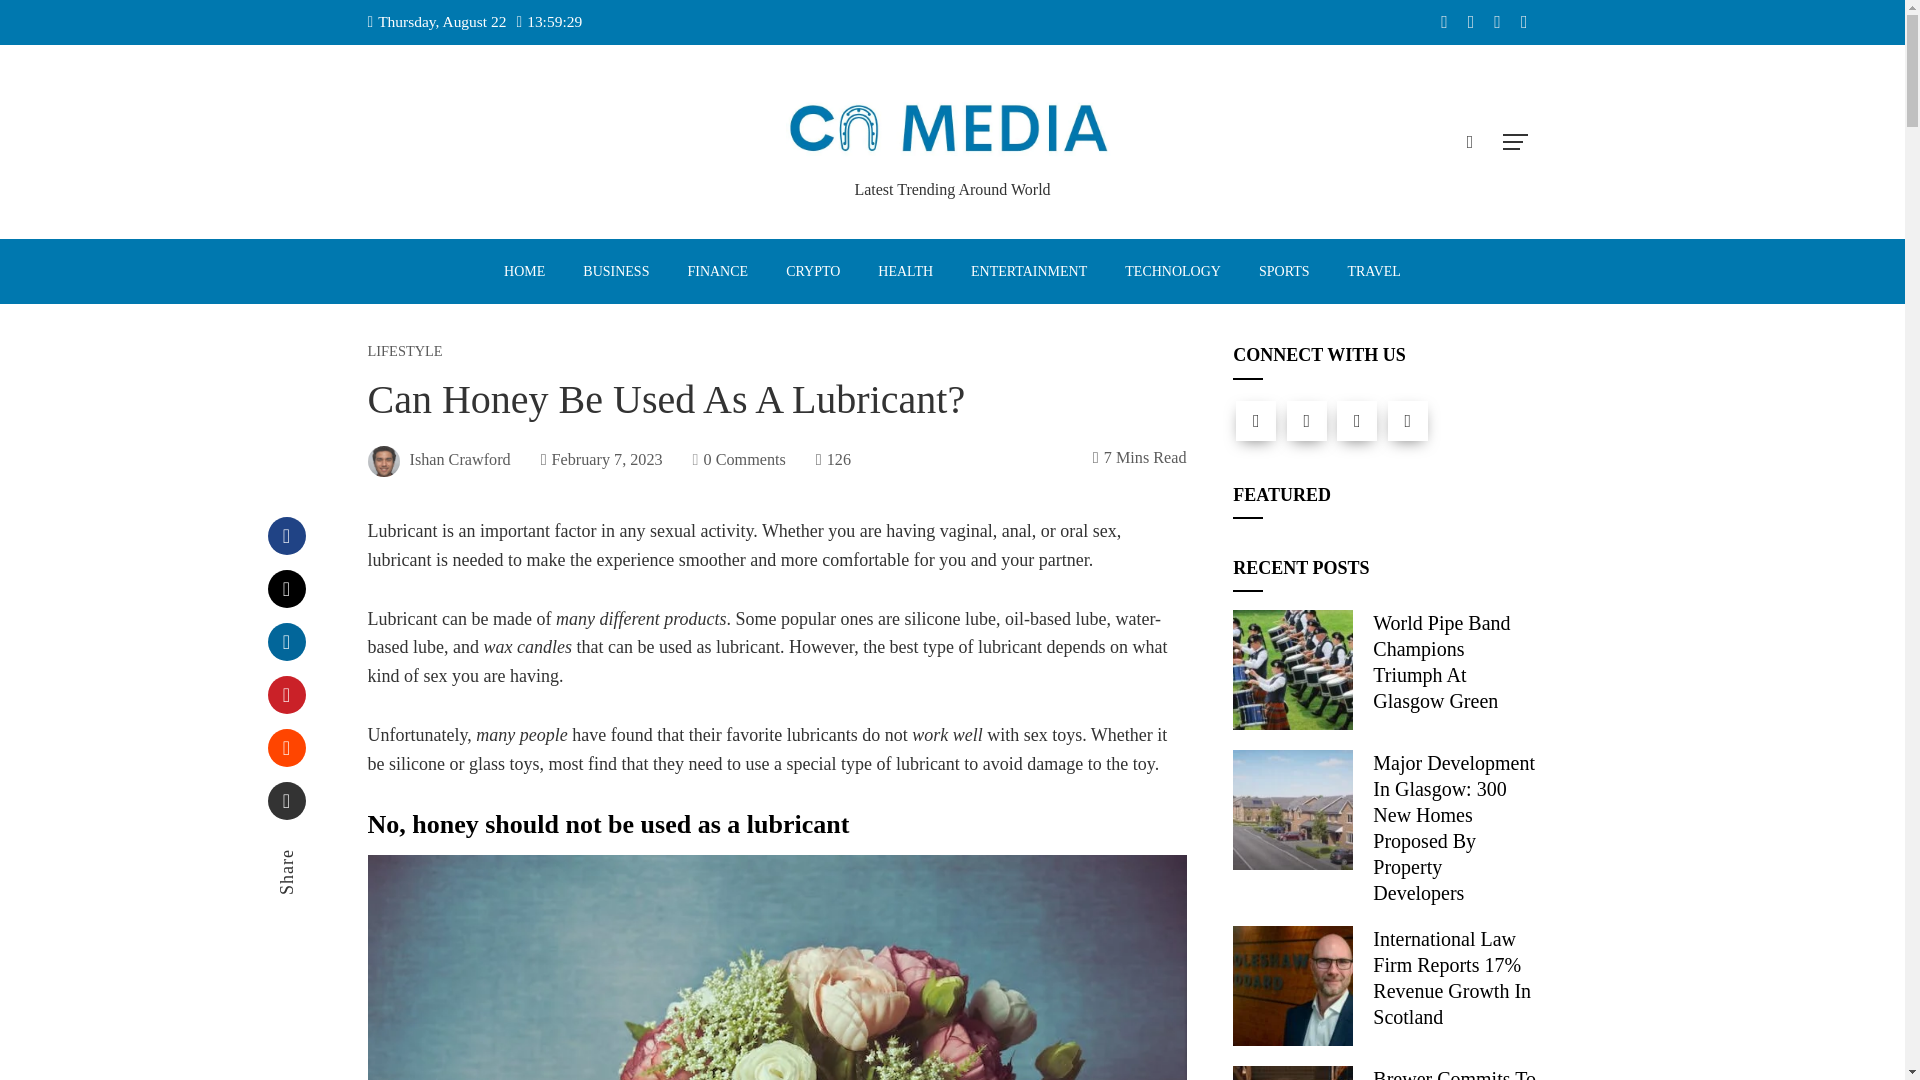  I want to click on Twitter, so click(1306, 420).